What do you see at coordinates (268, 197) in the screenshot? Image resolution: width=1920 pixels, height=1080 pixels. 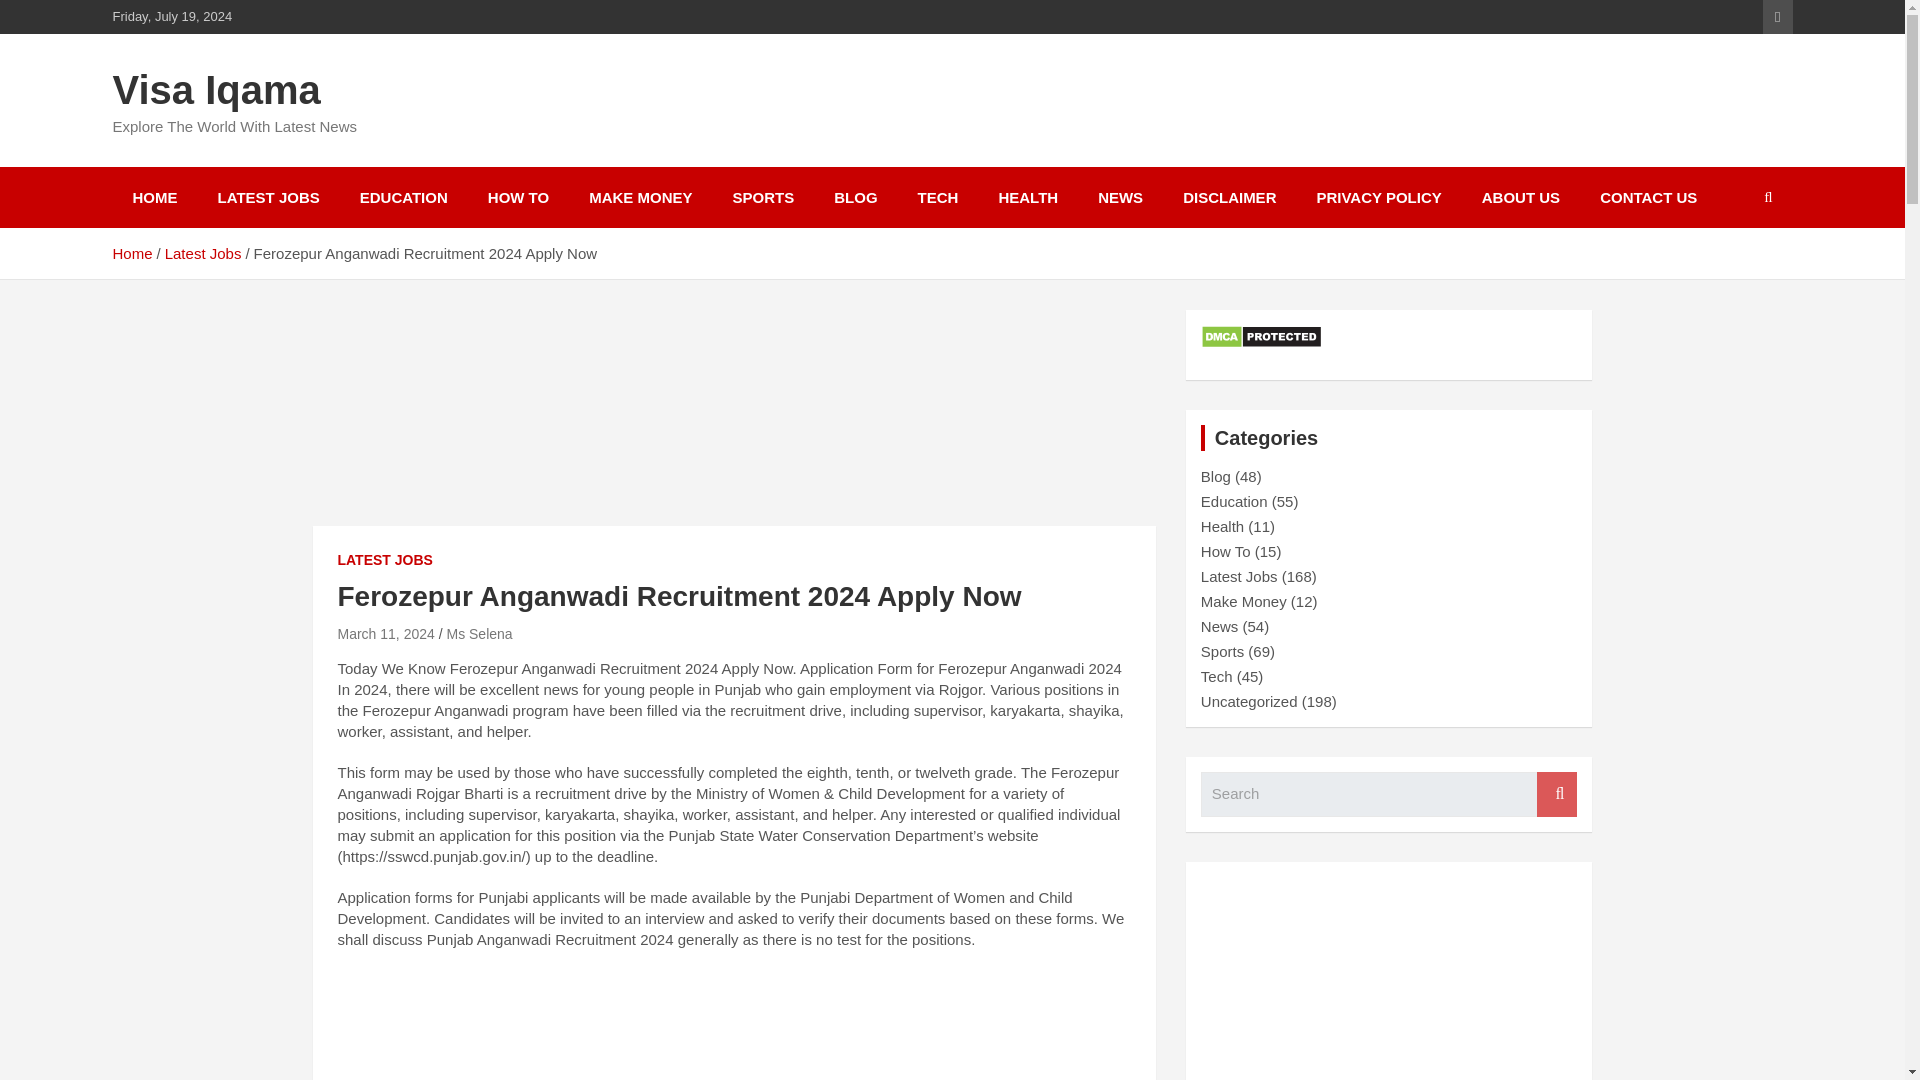 I see `LATEST JOBS` at bounding box center [268, 197].